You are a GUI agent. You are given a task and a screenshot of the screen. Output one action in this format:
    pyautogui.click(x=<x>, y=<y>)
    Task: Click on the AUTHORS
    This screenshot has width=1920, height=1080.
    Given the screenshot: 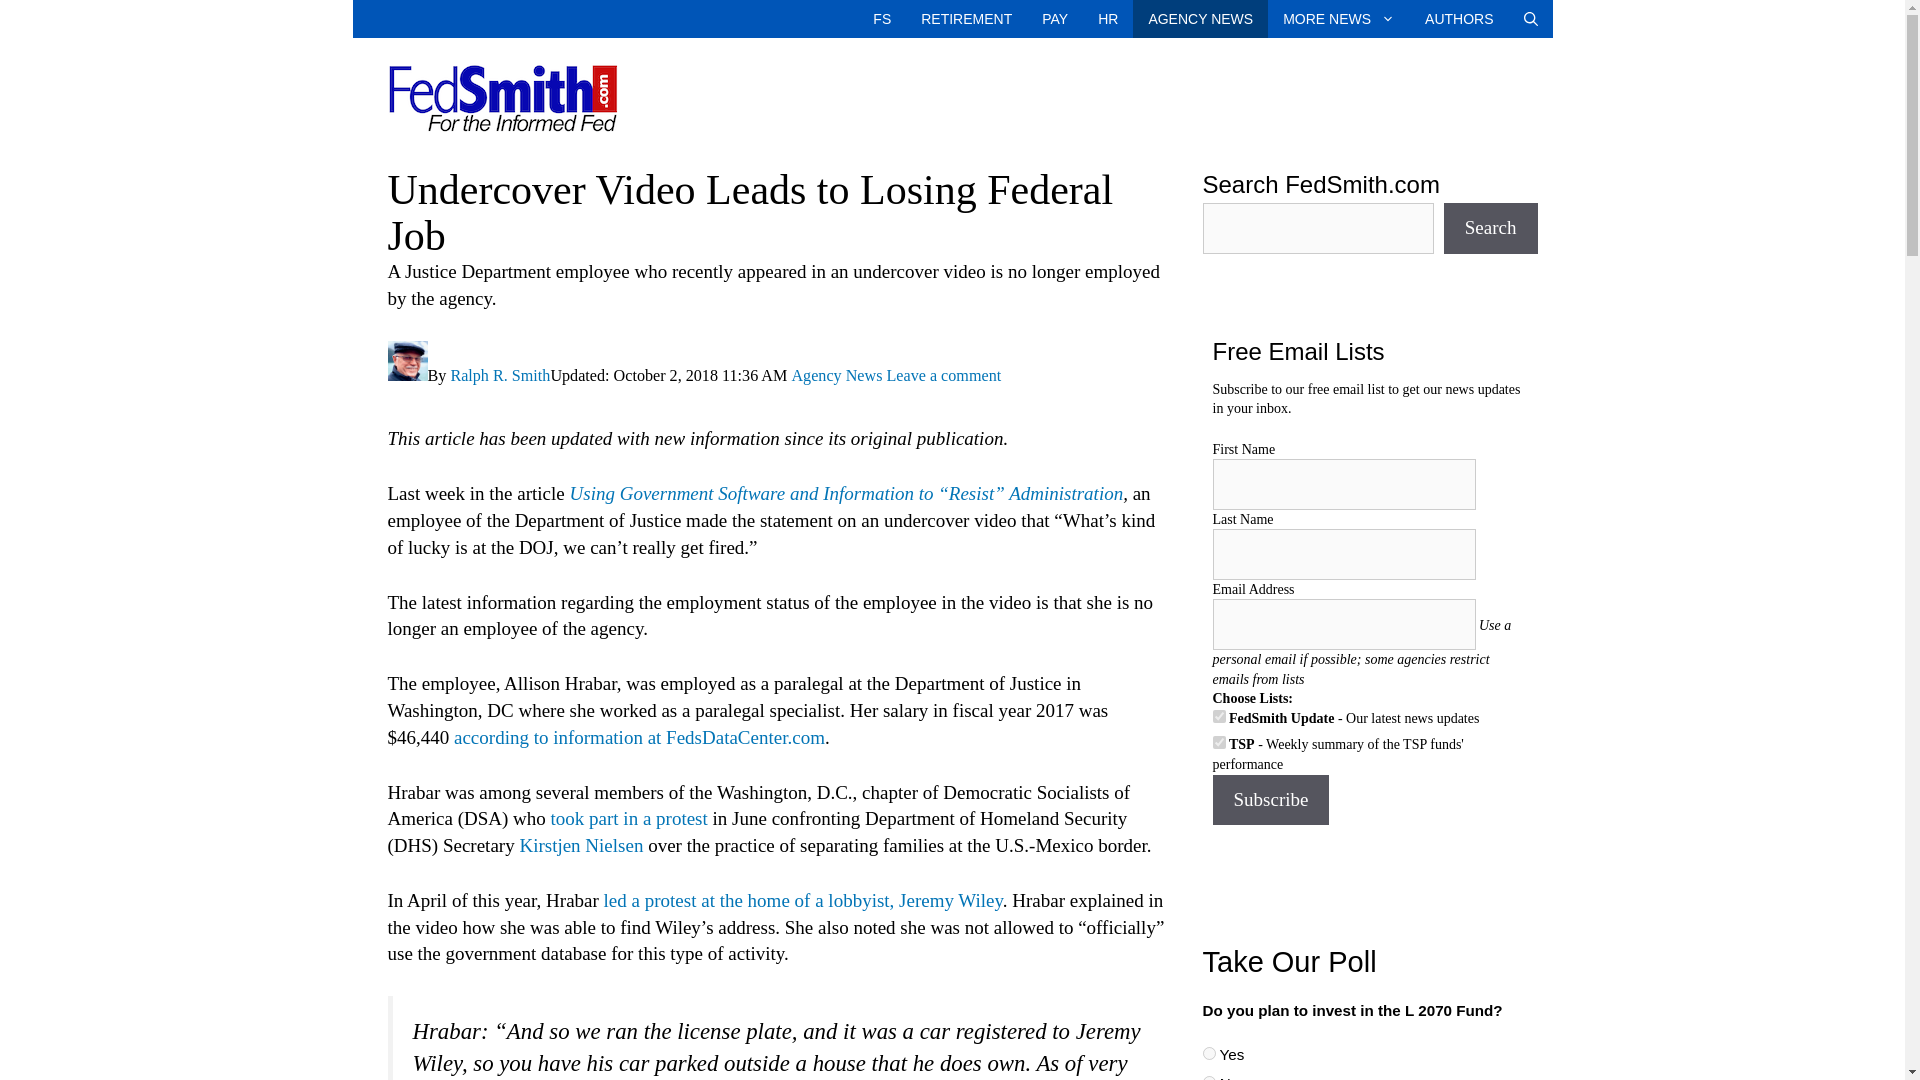 What is the action you would take?
    pyautogui.click(x=1458, y=18)
    